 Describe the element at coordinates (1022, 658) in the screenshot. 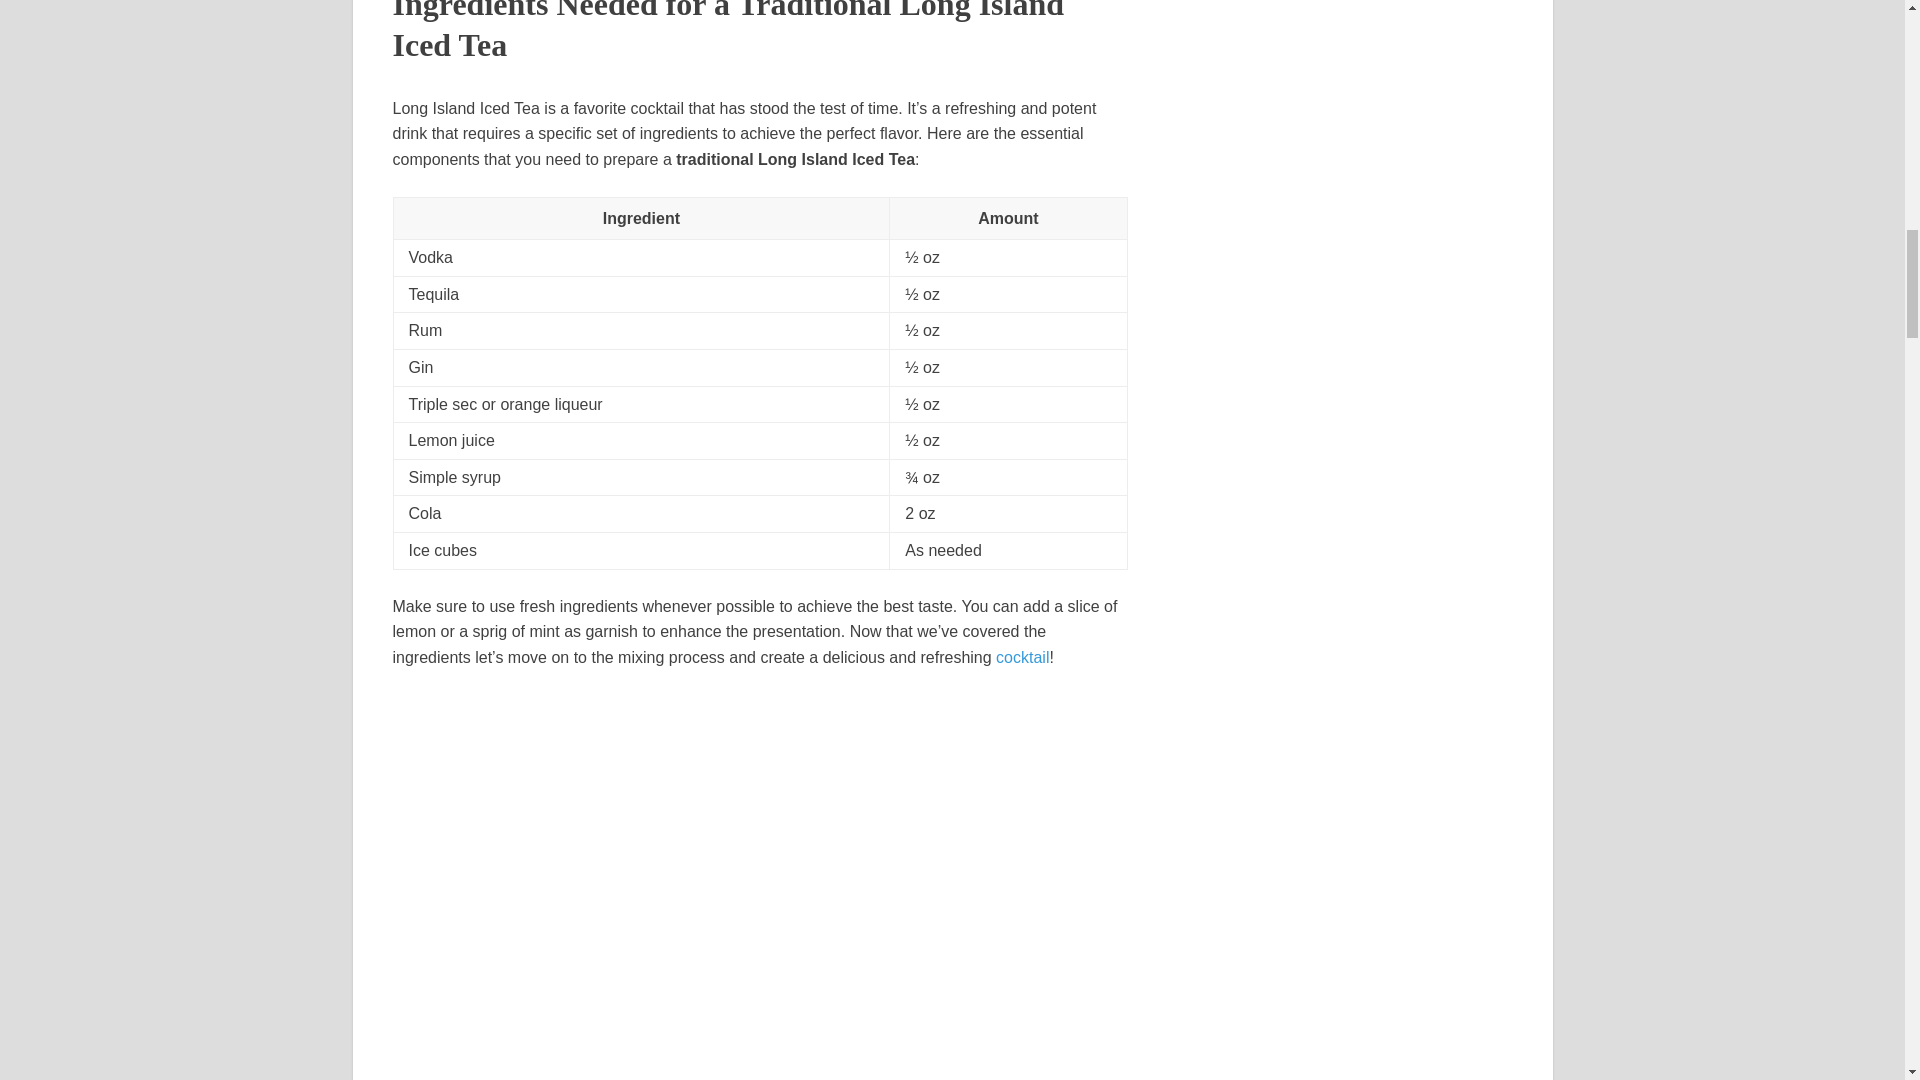

I see `cocktail` at that location.